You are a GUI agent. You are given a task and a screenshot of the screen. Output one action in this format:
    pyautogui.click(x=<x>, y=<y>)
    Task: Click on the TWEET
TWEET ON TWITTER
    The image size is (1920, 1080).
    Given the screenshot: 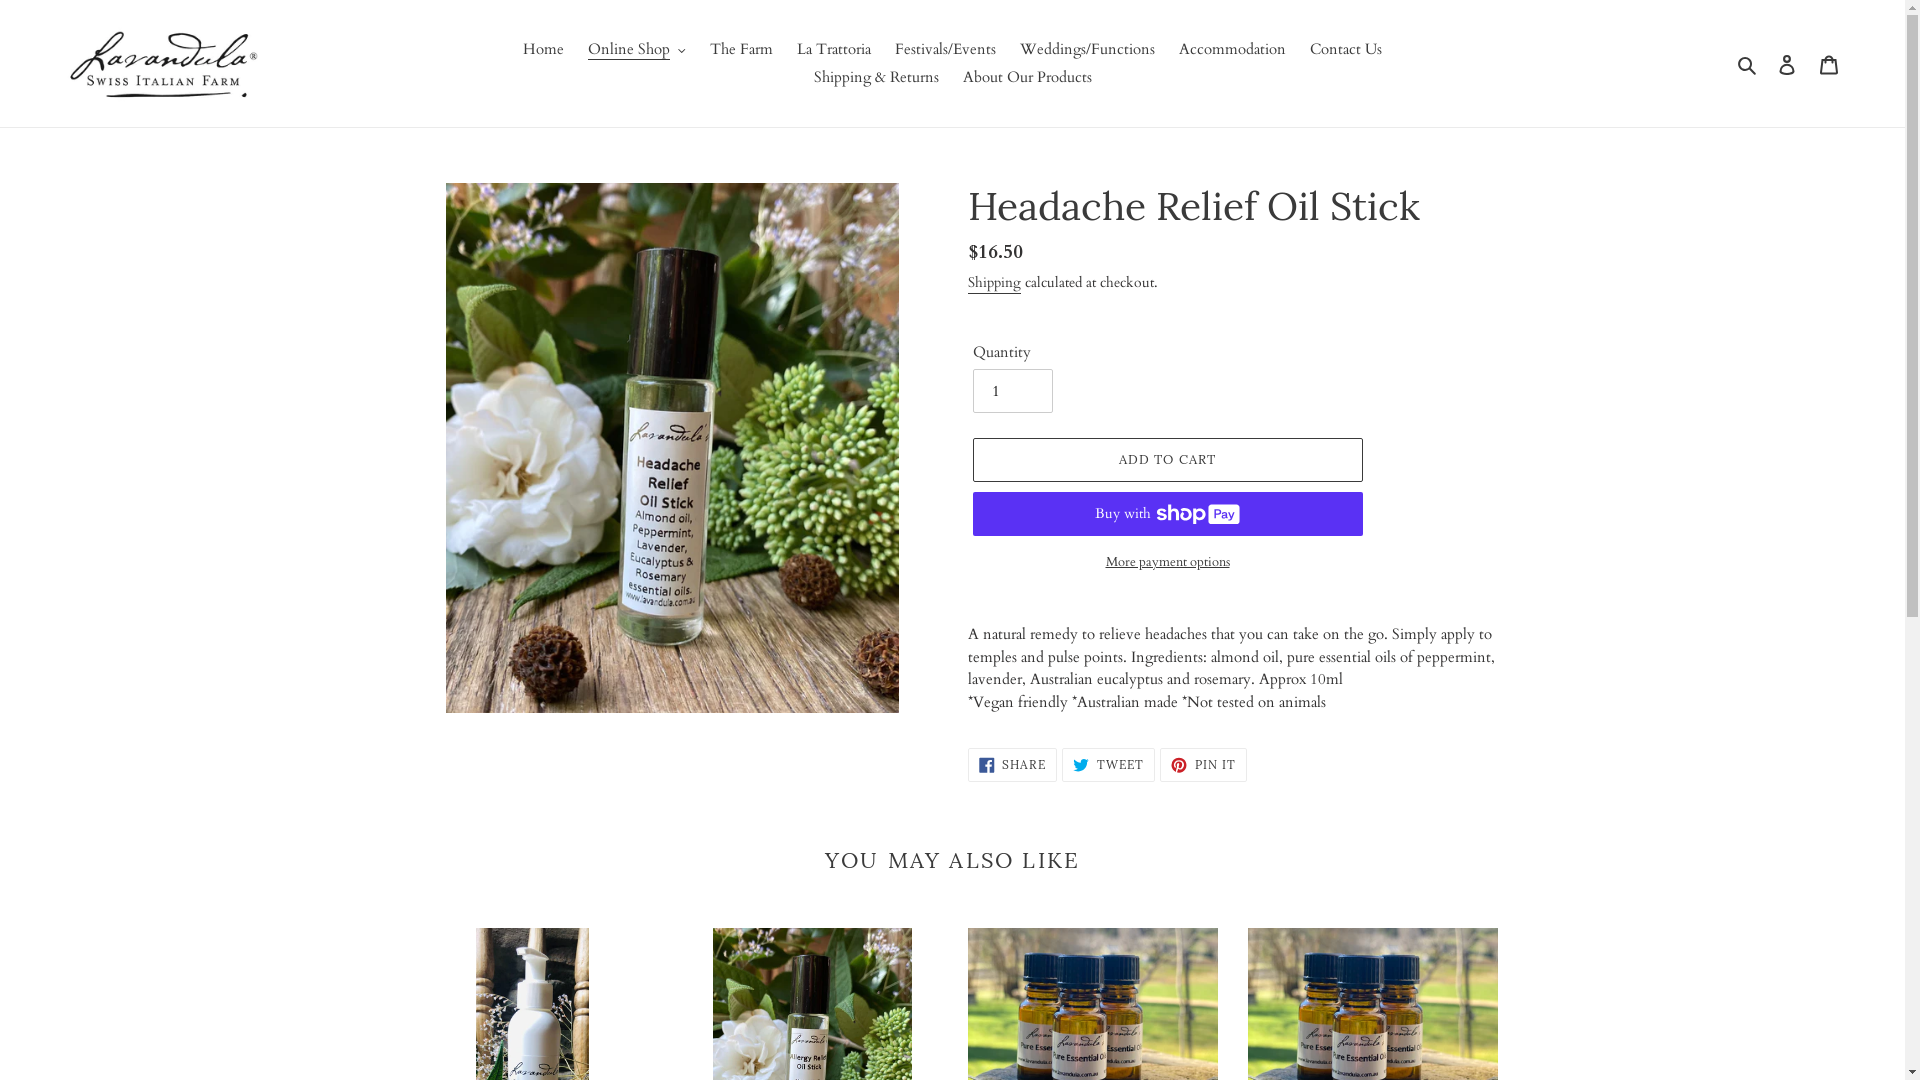 What is the action you would take?
    pyautogui.click(x=1108, y=764)
    